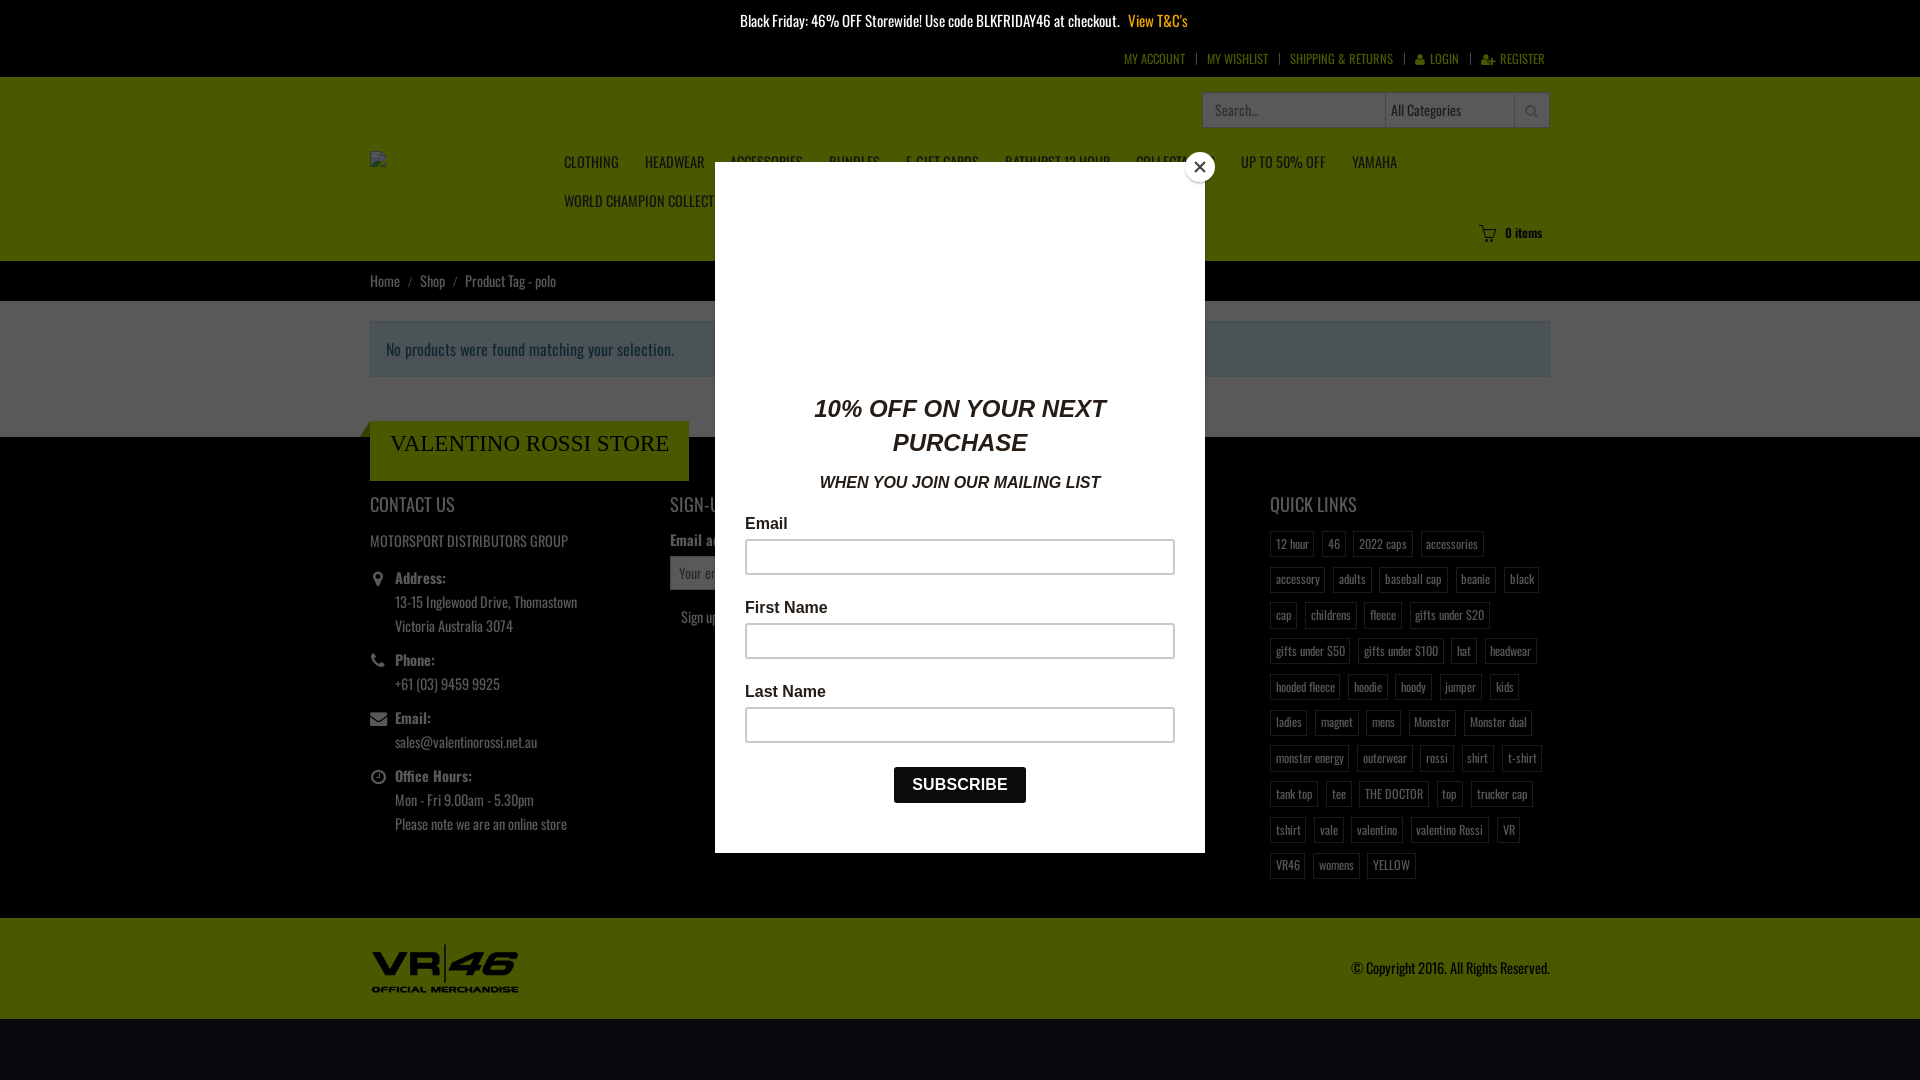 Image resolution: width=1920 pixels, height=1080 pixels. Describe the element at coordinates (1021, 549) in the screenshot. I see `Twitter` at that location.